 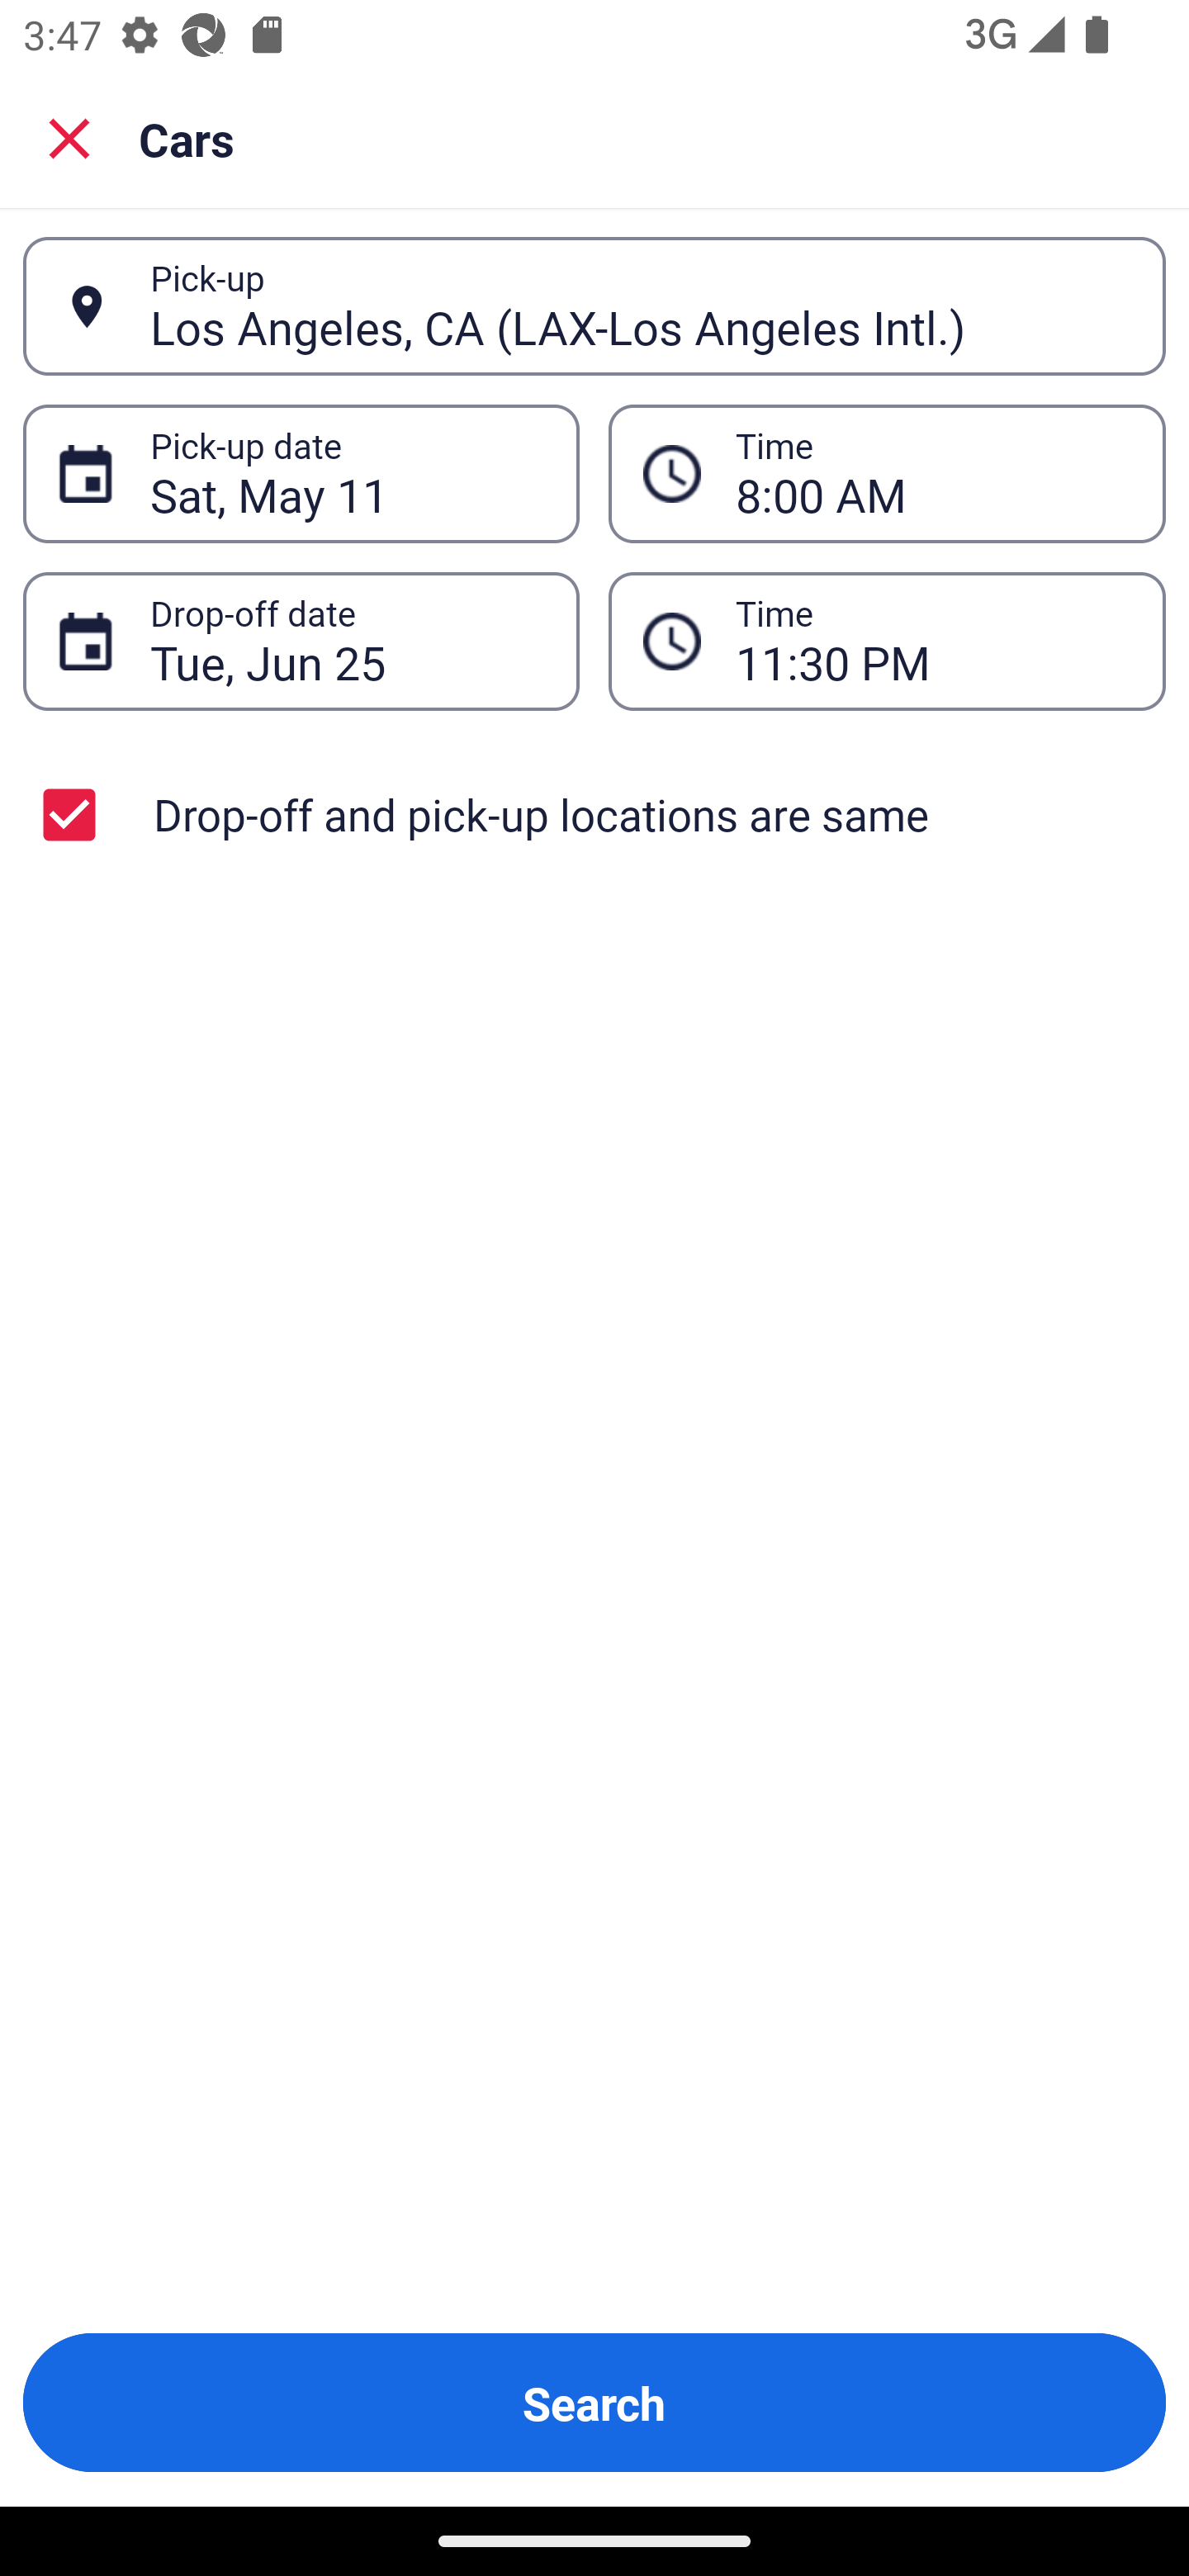 What do you see at coordinates (933, 641) in the screenshot?
I see `11:30 PM` at bounding box center [933, 641].